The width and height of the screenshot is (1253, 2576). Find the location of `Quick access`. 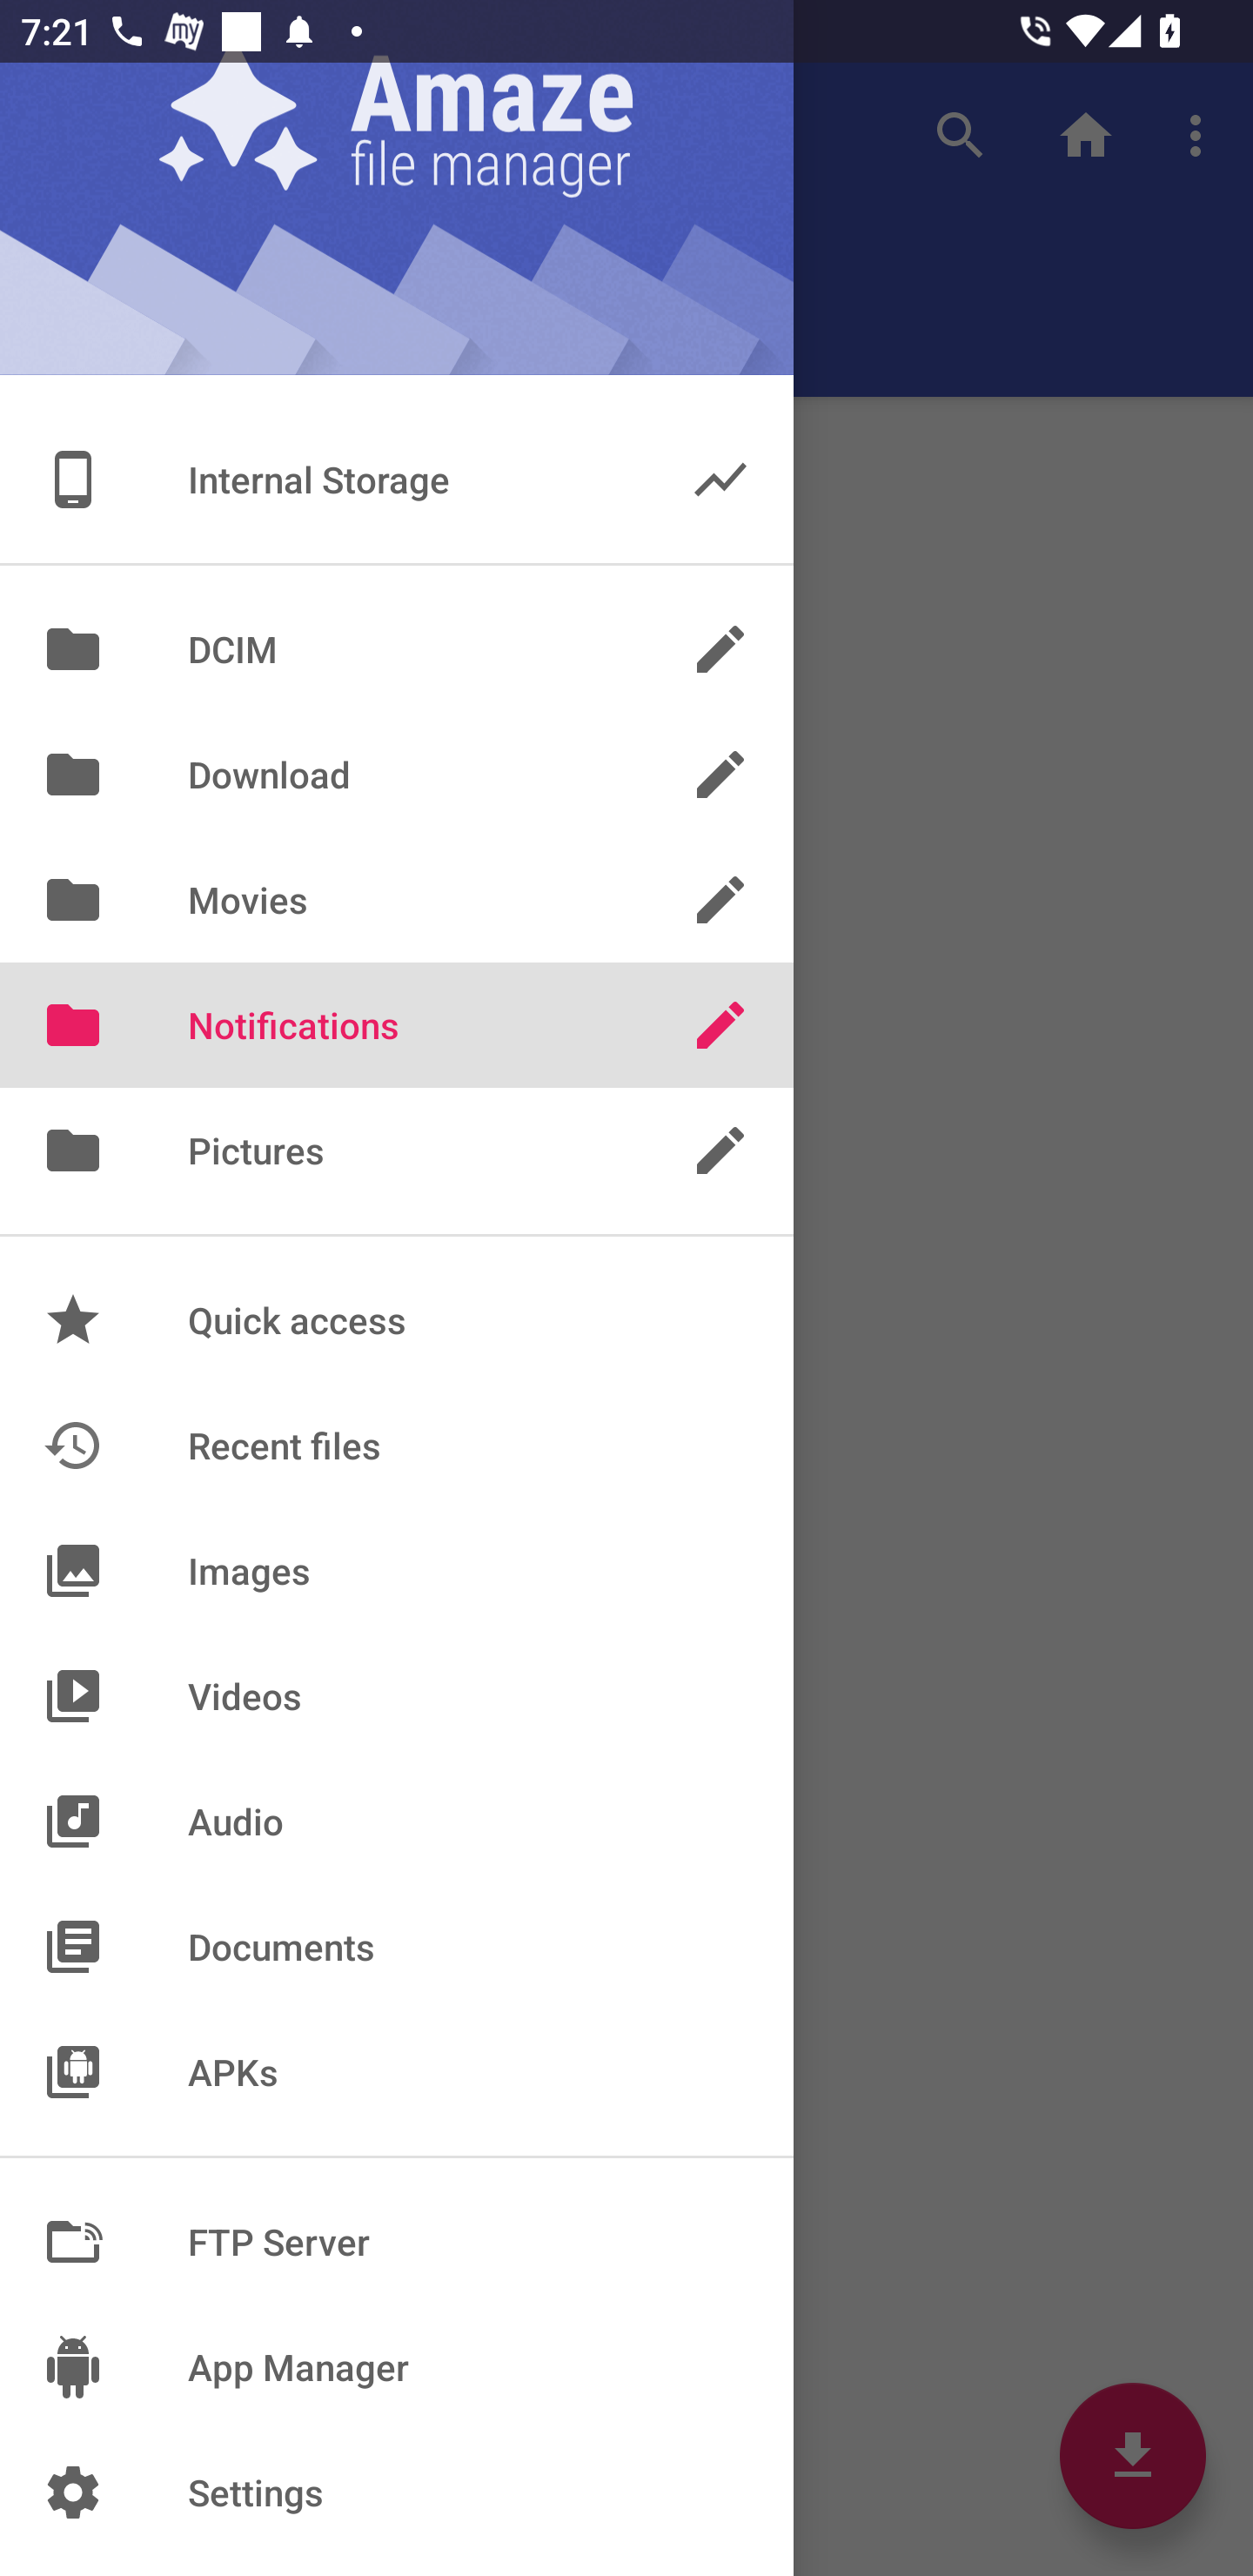

Quick access is located at coordinates (397, 1319).